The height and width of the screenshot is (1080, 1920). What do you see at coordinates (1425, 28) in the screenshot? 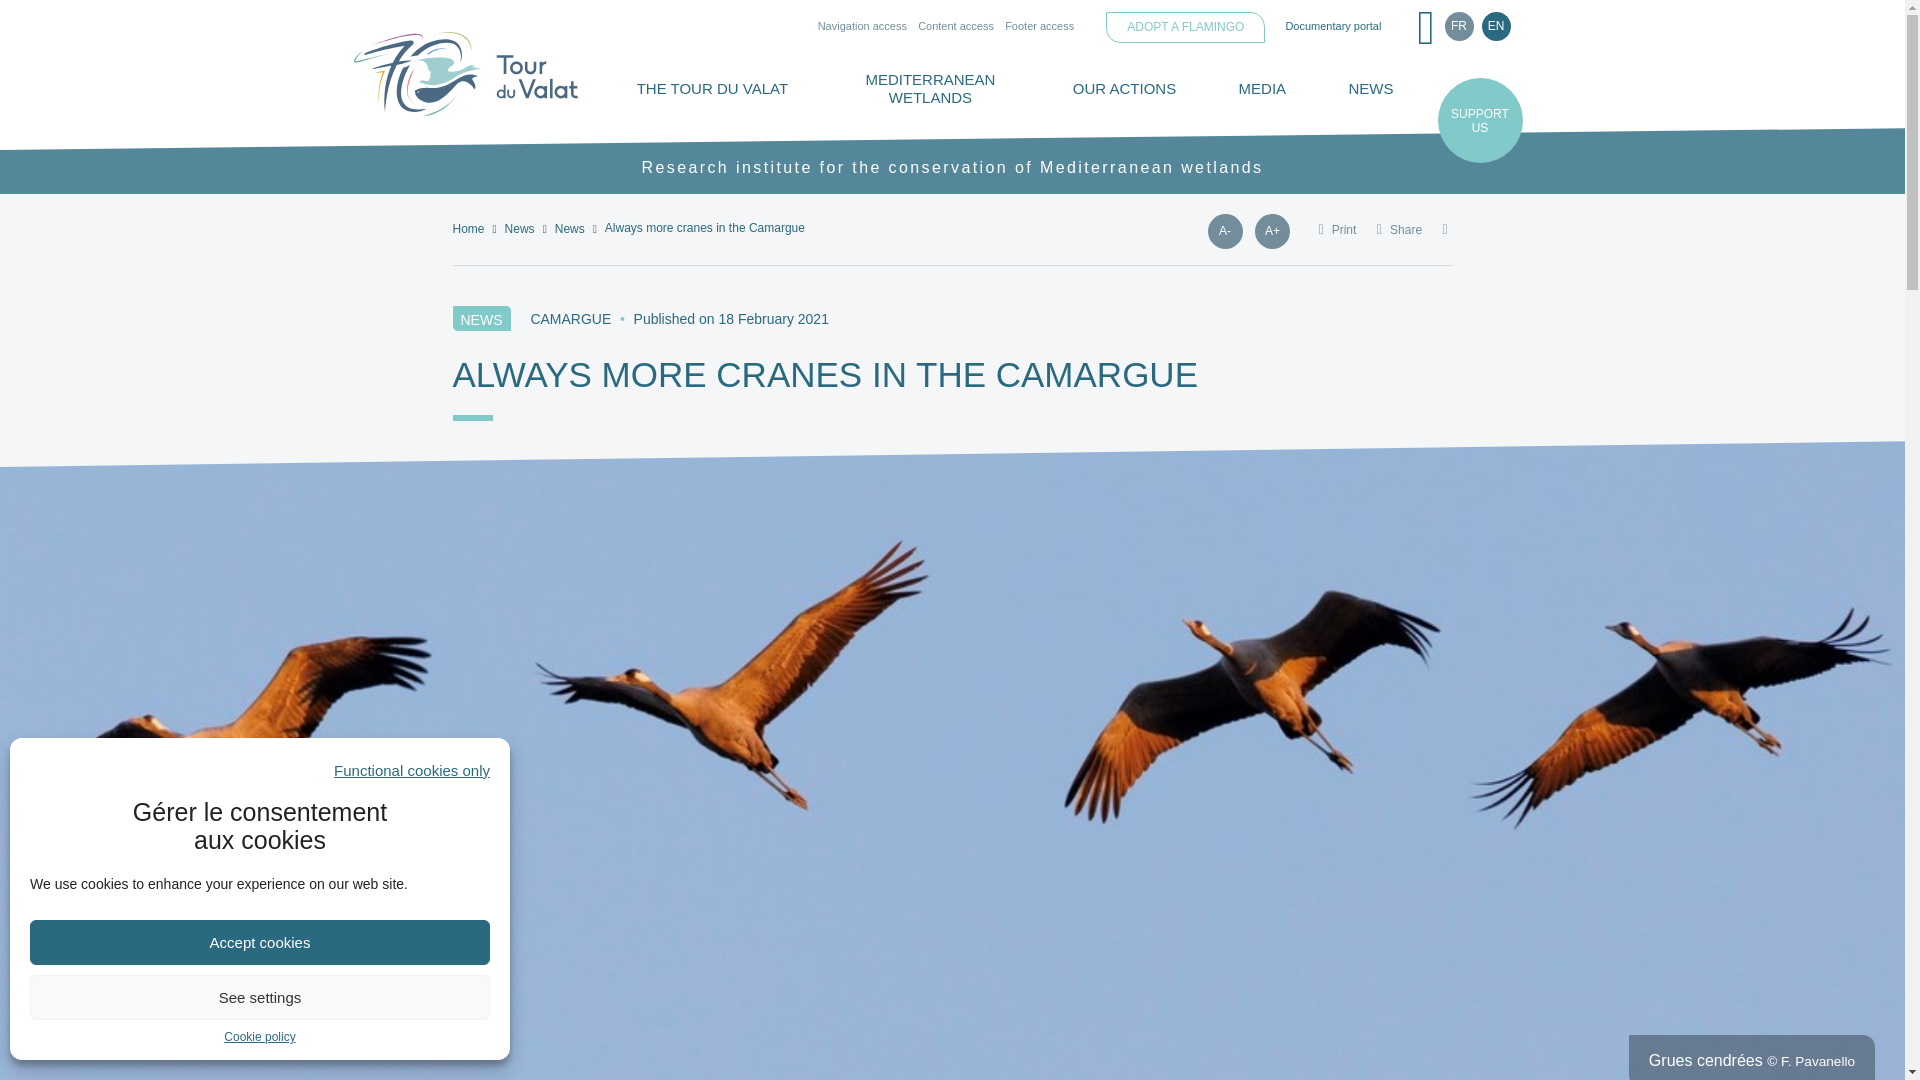
I see `Search` at bounding box center [1425, 28].